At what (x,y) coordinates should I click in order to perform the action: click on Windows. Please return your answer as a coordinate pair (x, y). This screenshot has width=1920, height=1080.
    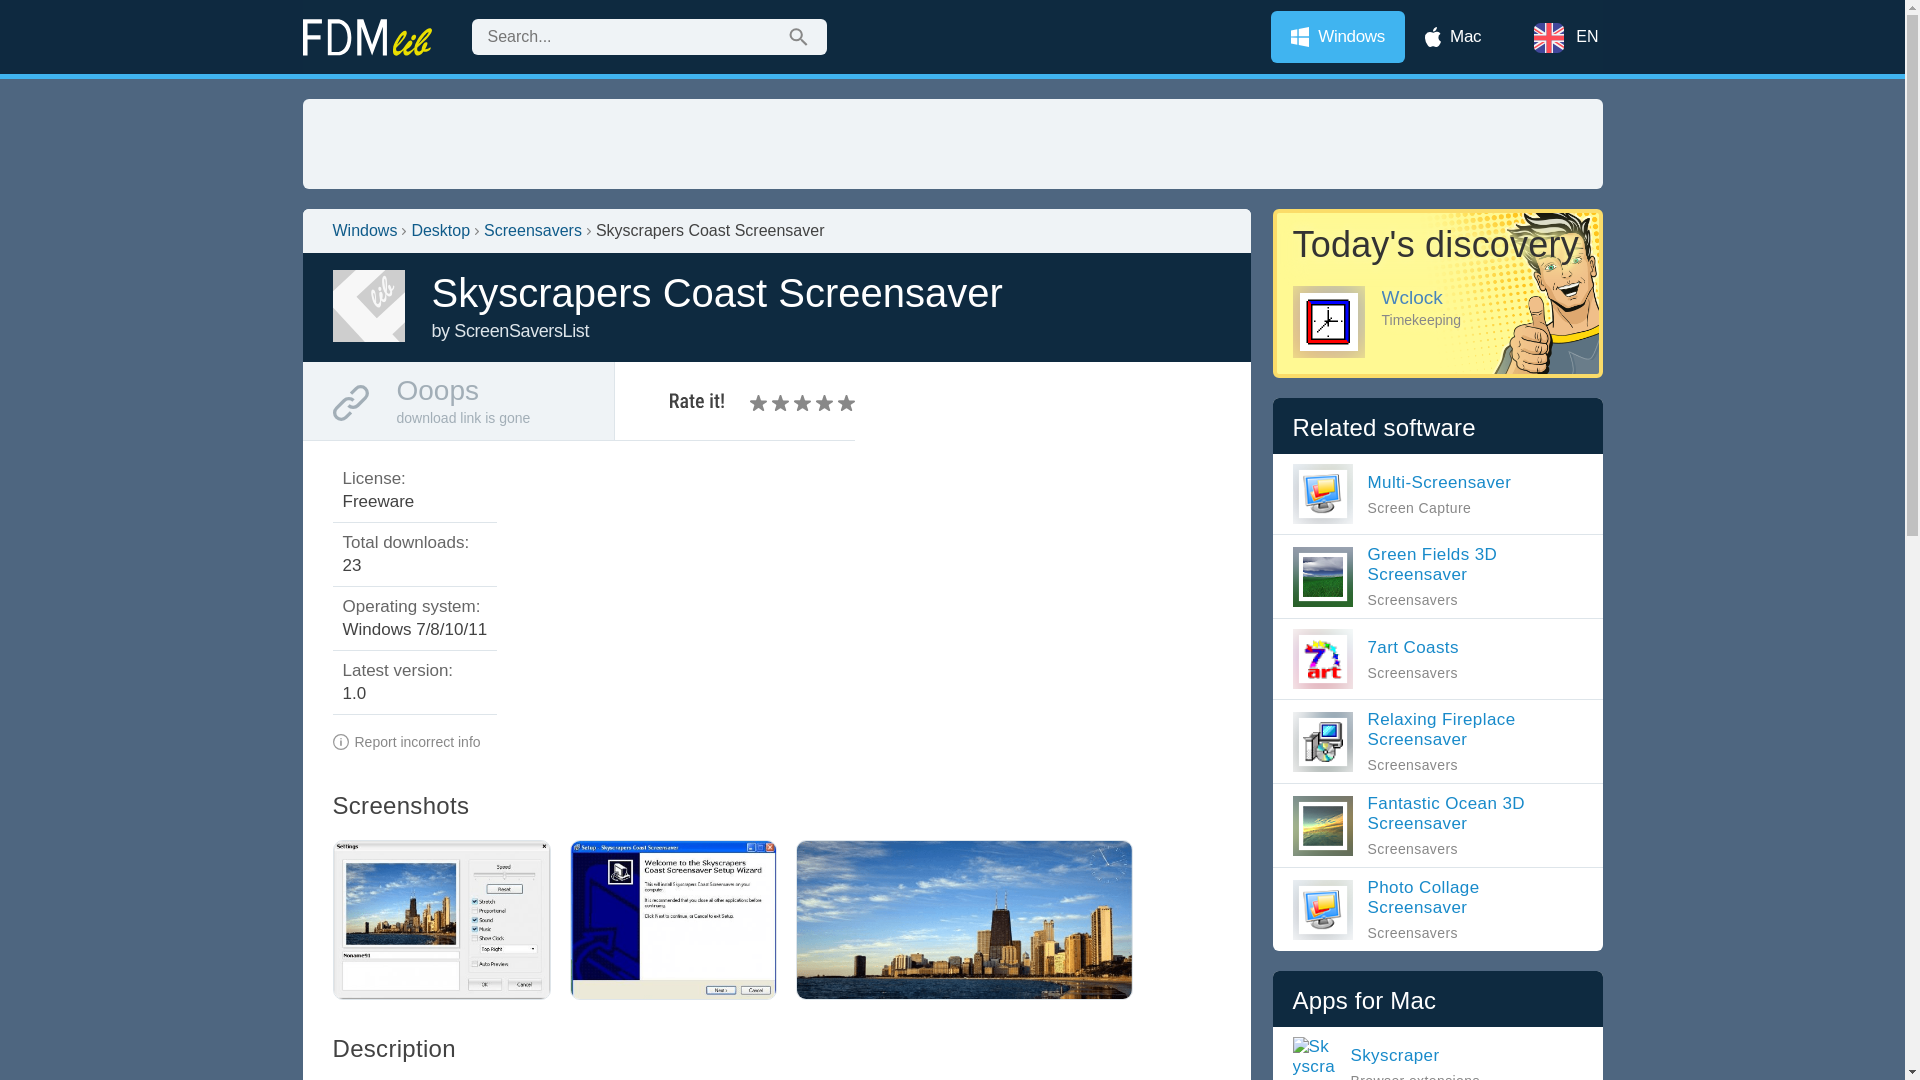
    Looking at the image, I should click on (1338, 36).